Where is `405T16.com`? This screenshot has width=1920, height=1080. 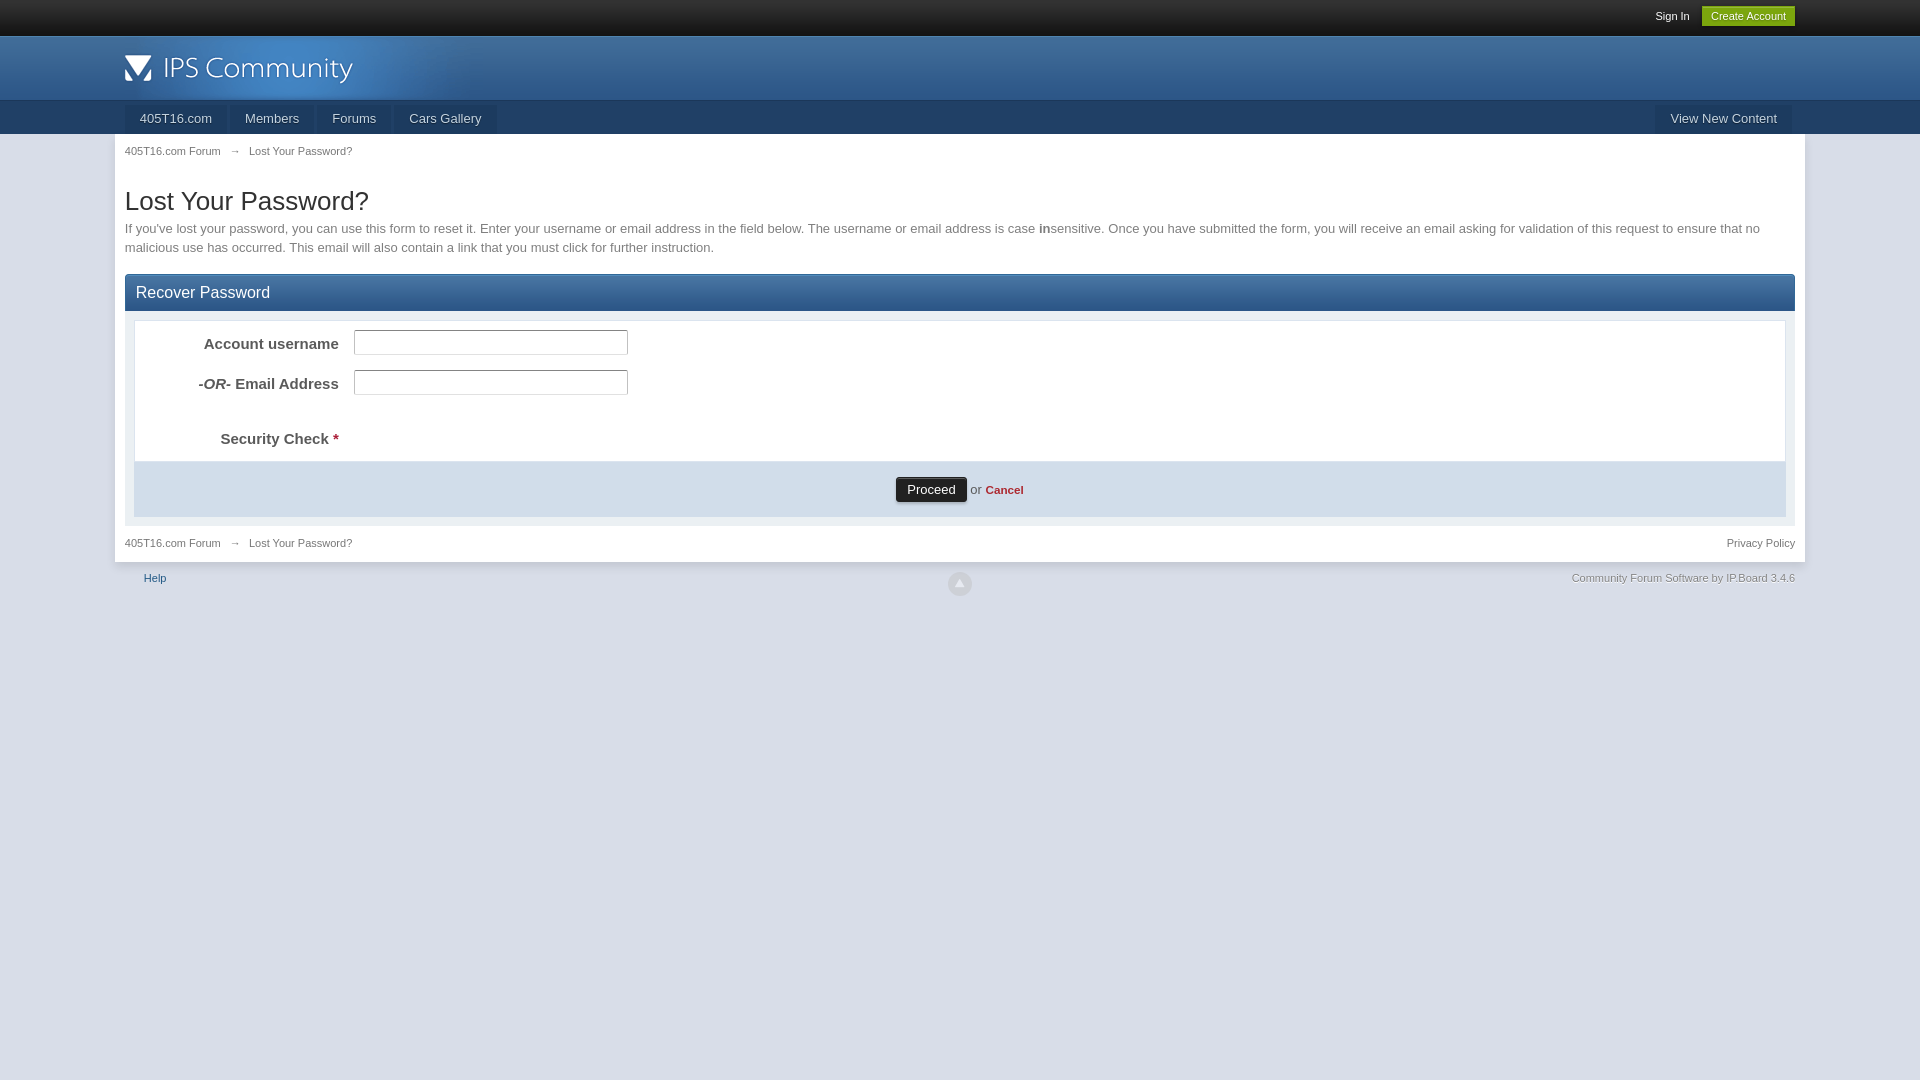 405T16.com is located at coordinates (176, 120).